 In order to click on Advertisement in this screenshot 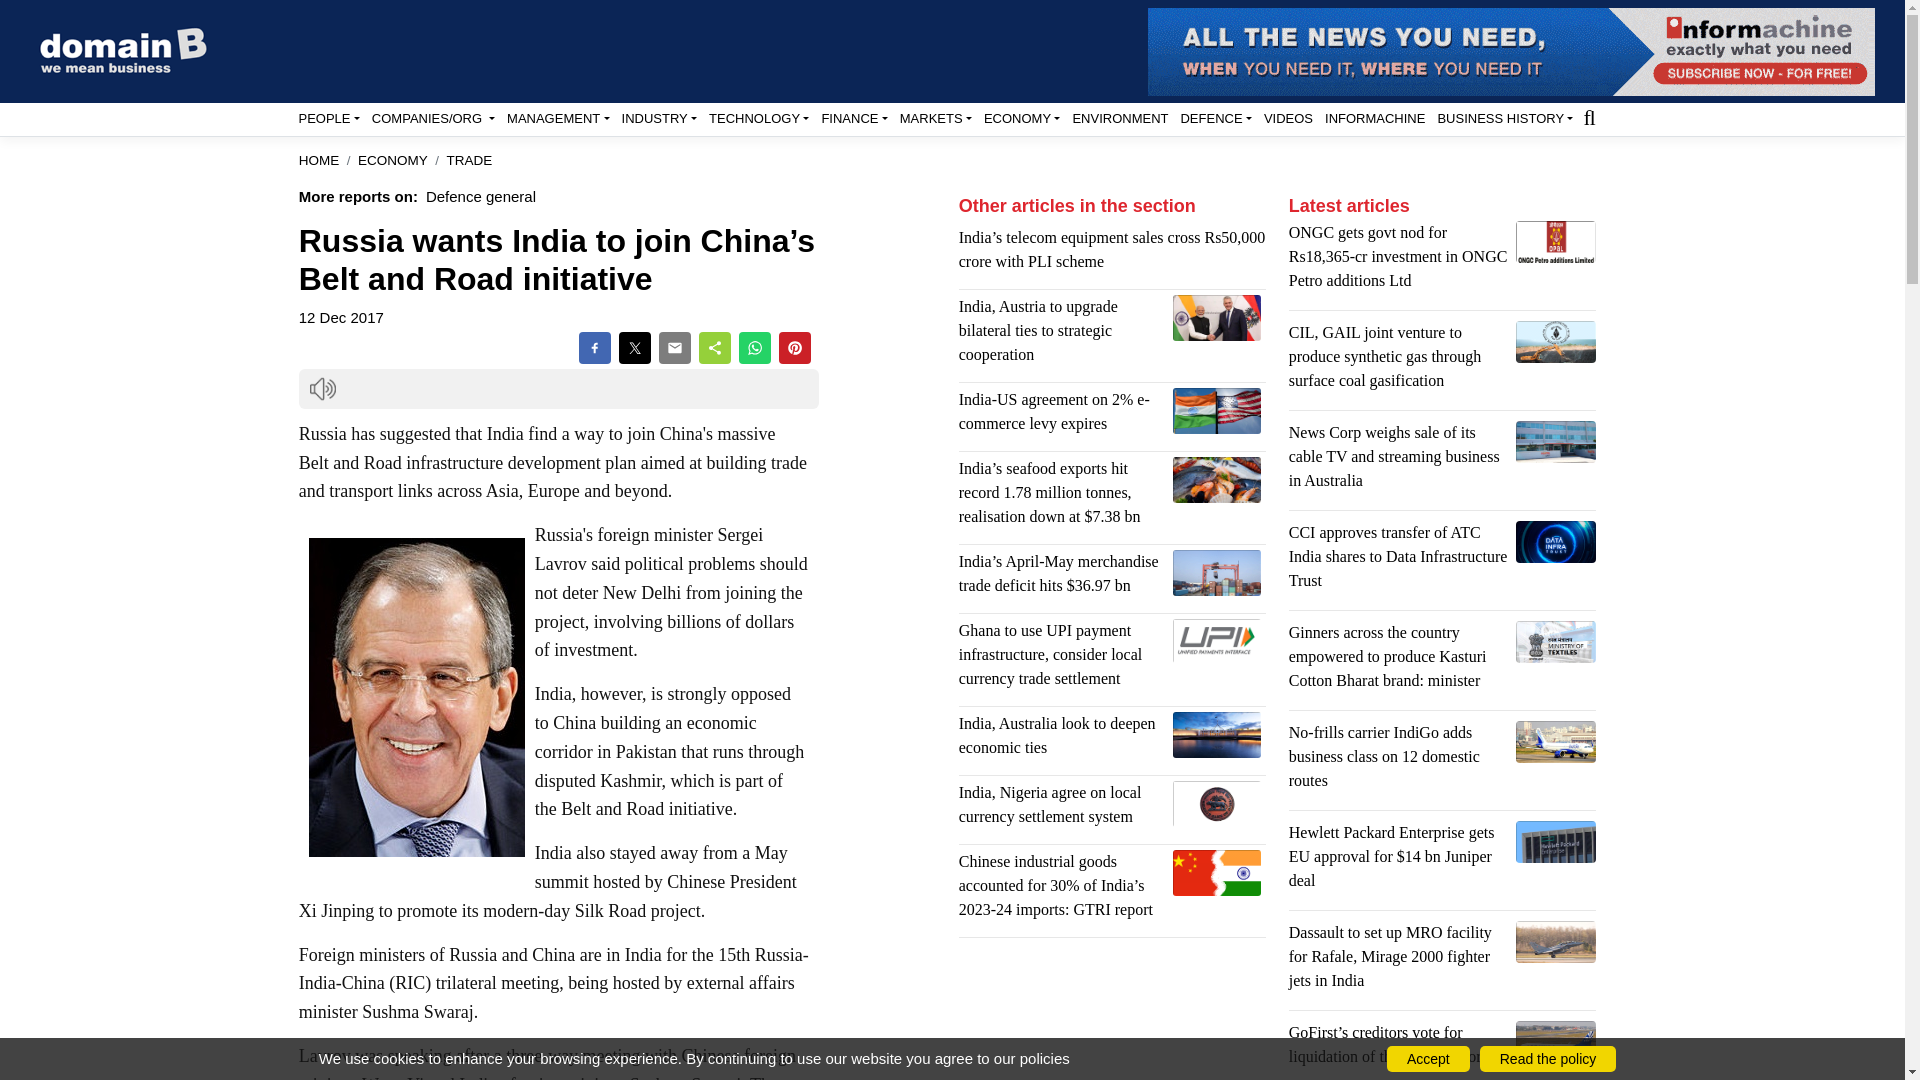, I will do `click(1112, 1016)`.